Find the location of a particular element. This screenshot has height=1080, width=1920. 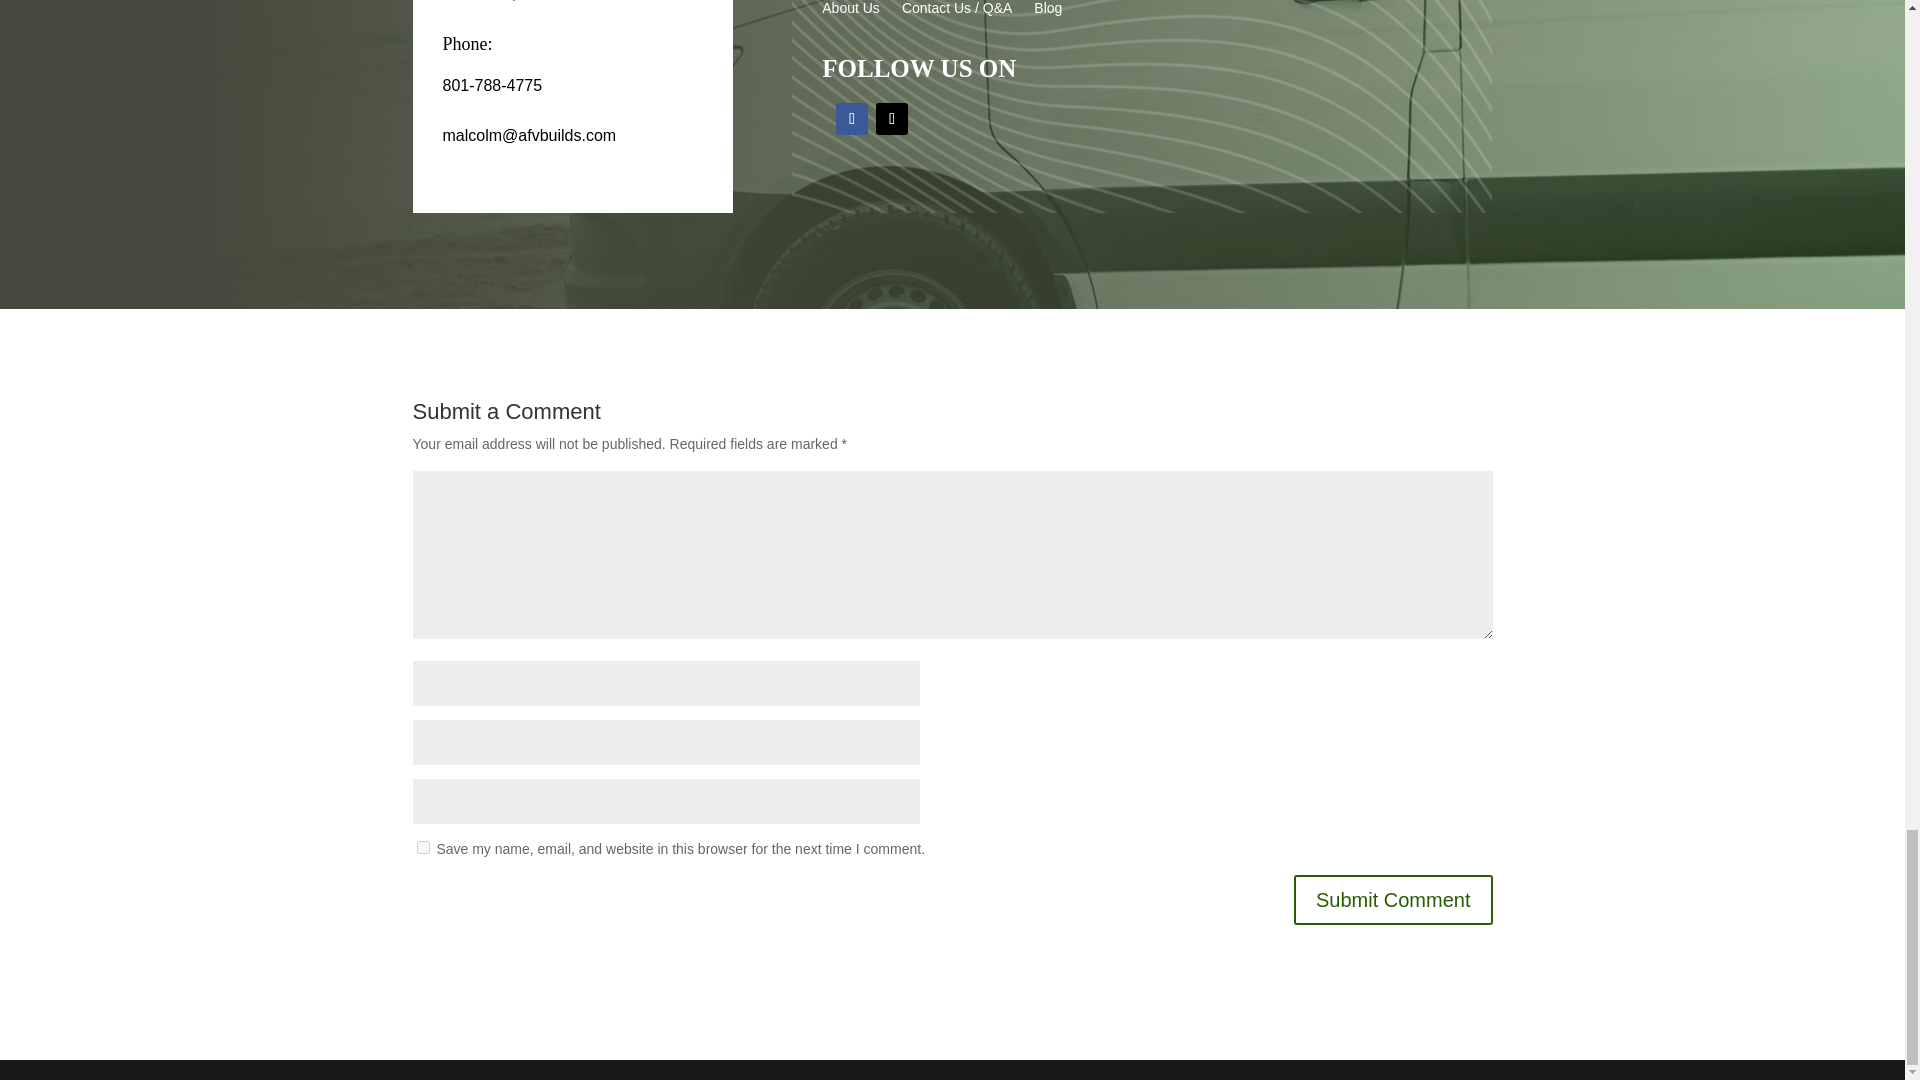

yes is located at coordinates (422, 848).